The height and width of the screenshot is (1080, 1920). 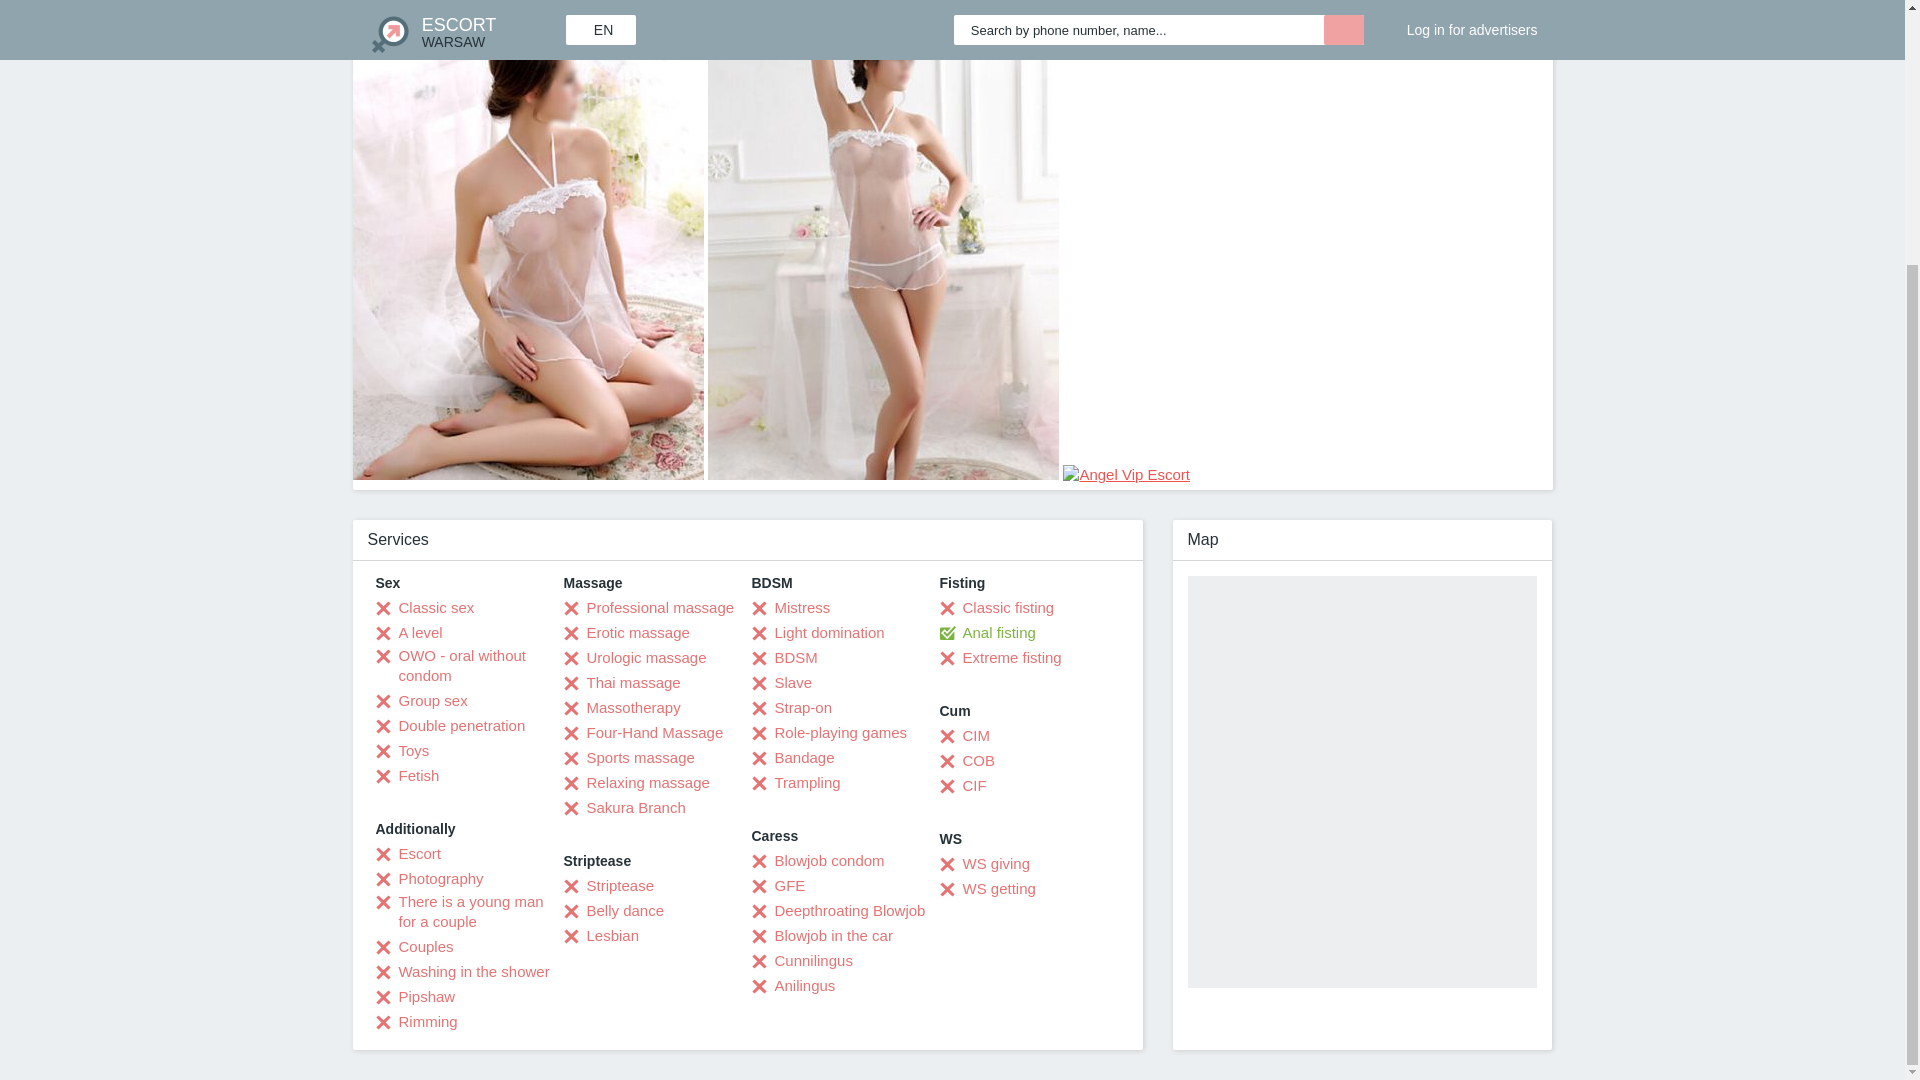 What do you see at coordinates (410, 632) in the screenshot?
I see `A level` at bounding box center [410, 632].